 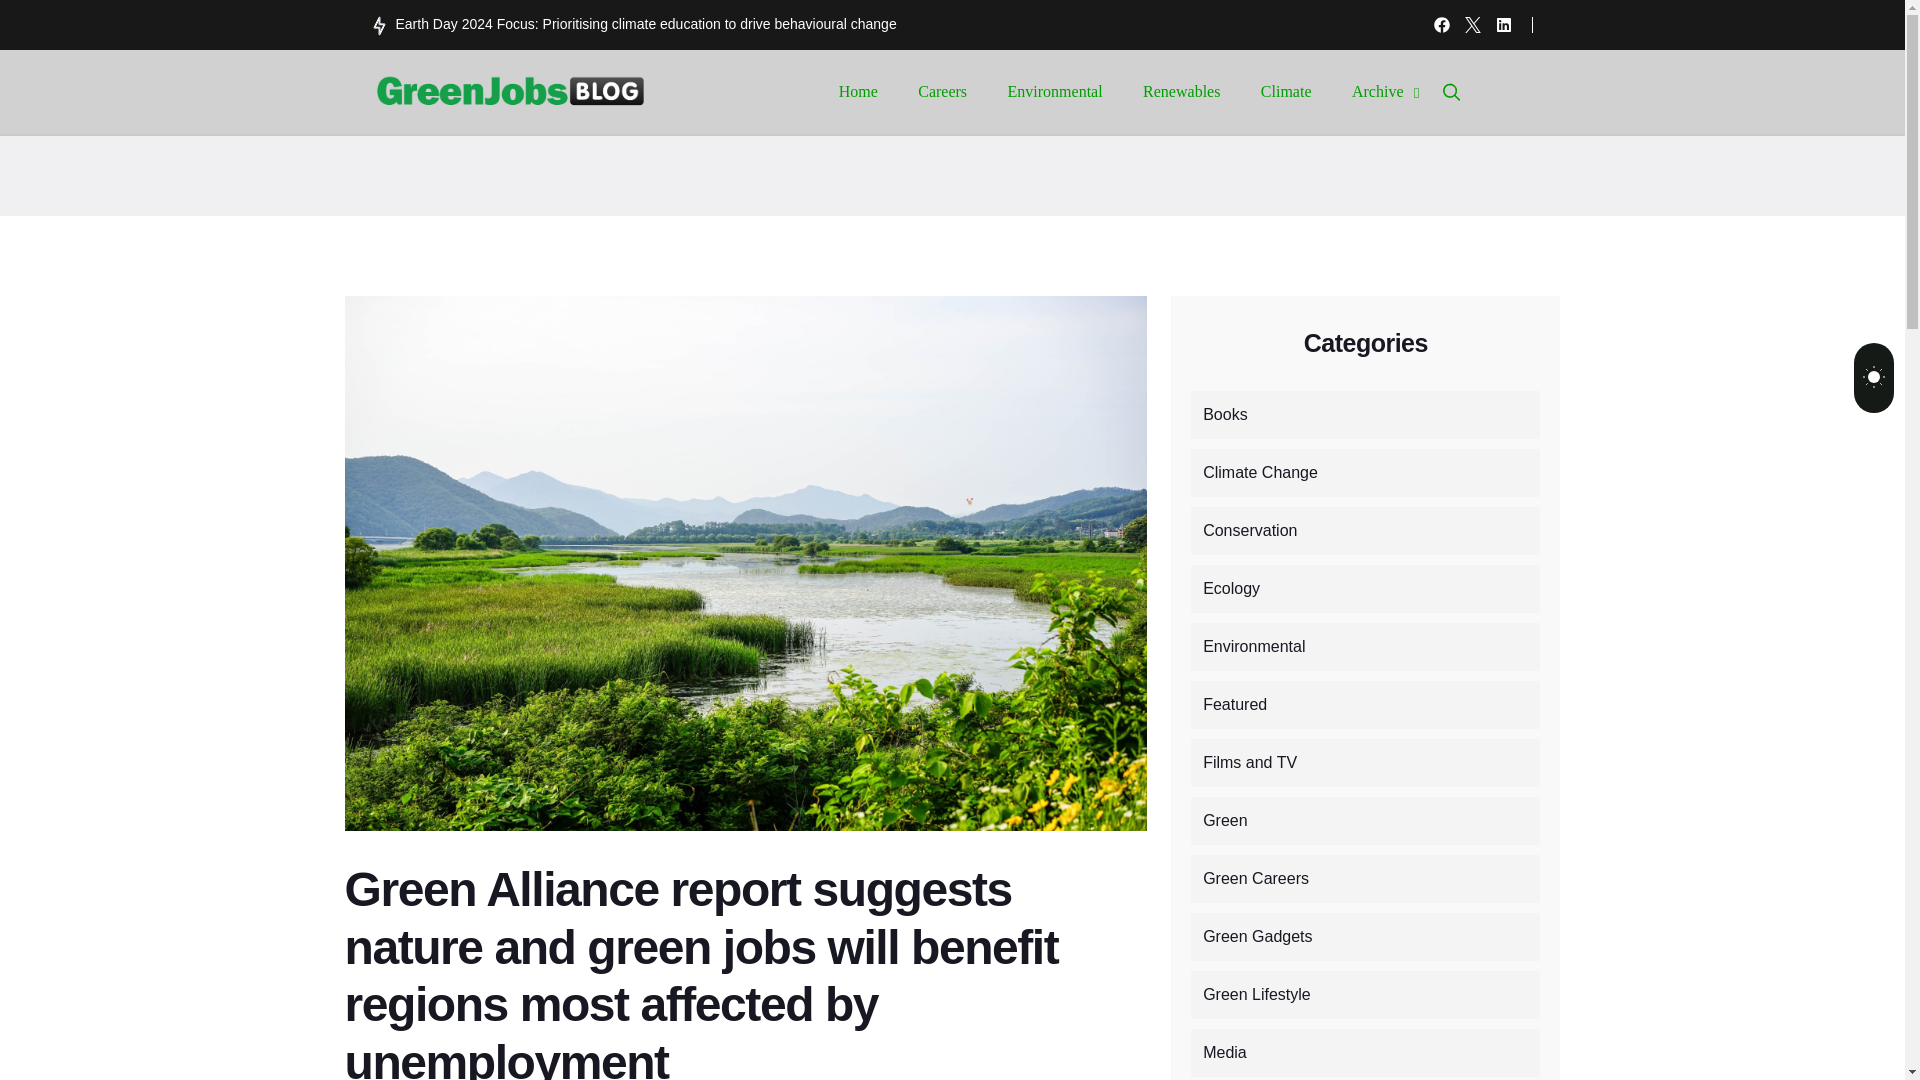 What do you see at coordinates (1064, 91) in the screenshot?
I see `Environmental` at bounding box center [1064, 91].